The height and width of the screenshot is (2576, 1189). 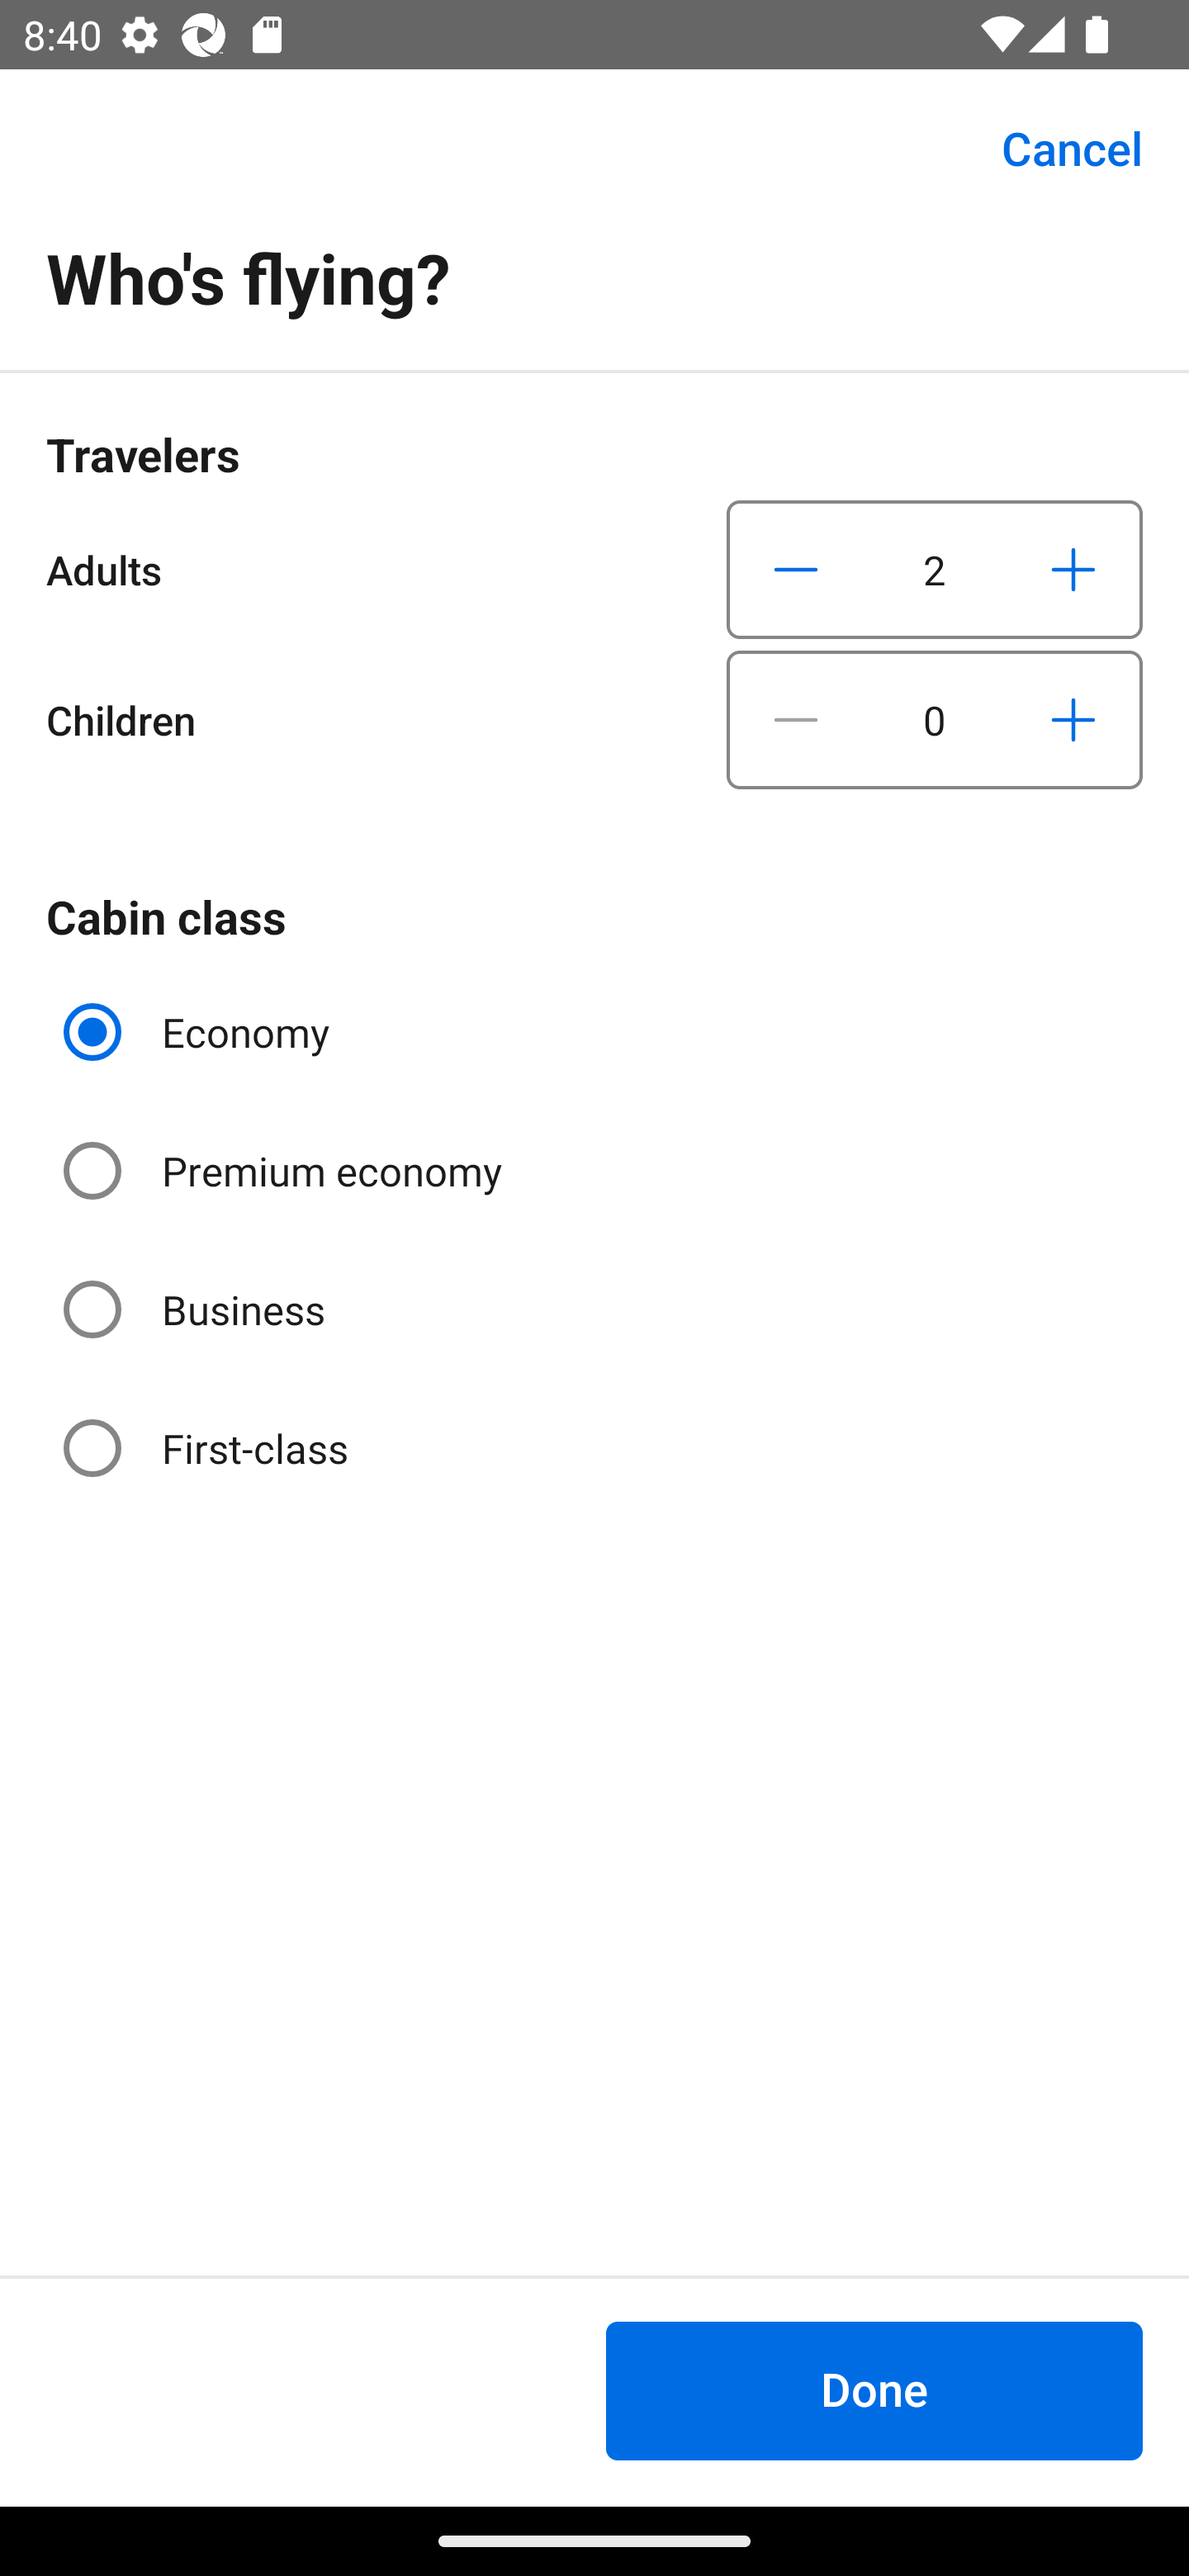 What do you see at coordinates (200, 1032) in the screenshot?
I see `Economy` at bounding box center [200, 1032].